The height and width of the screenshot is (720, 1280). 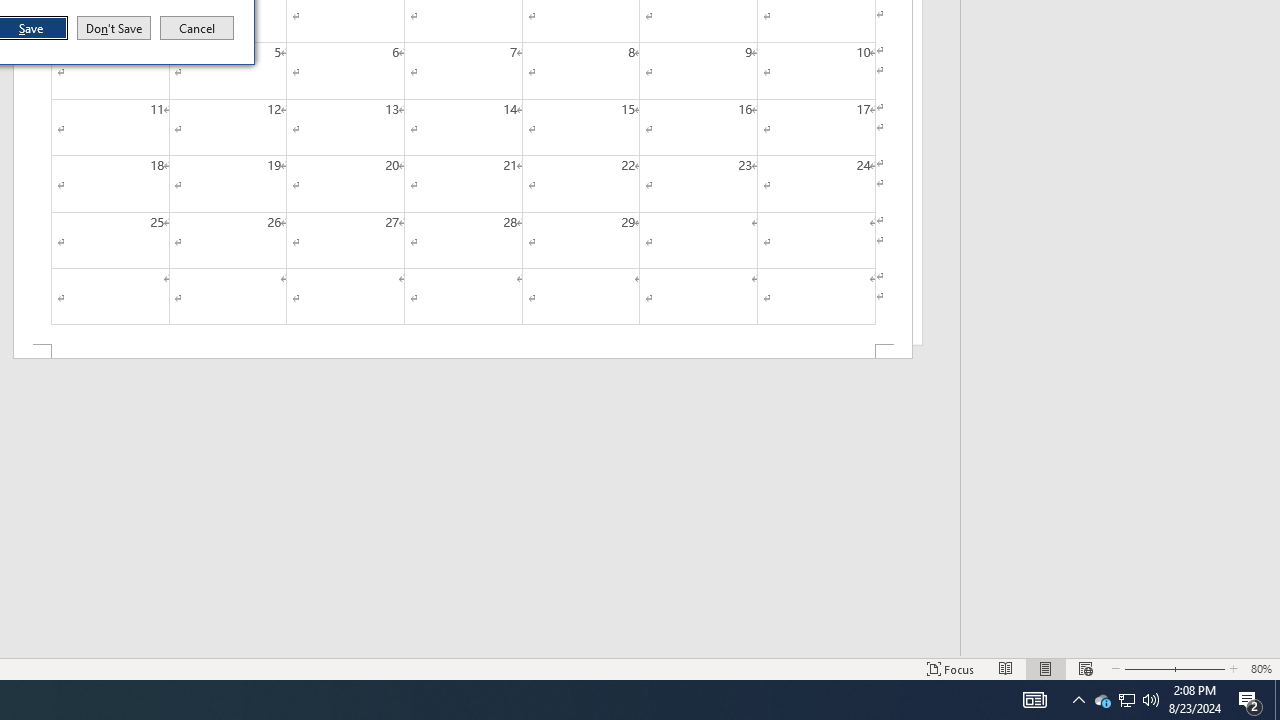 What do you see at coordinates (1126, 700) in the screenshot?
I see `User Promoted Notification Area` at bounding box center [1126, 700].